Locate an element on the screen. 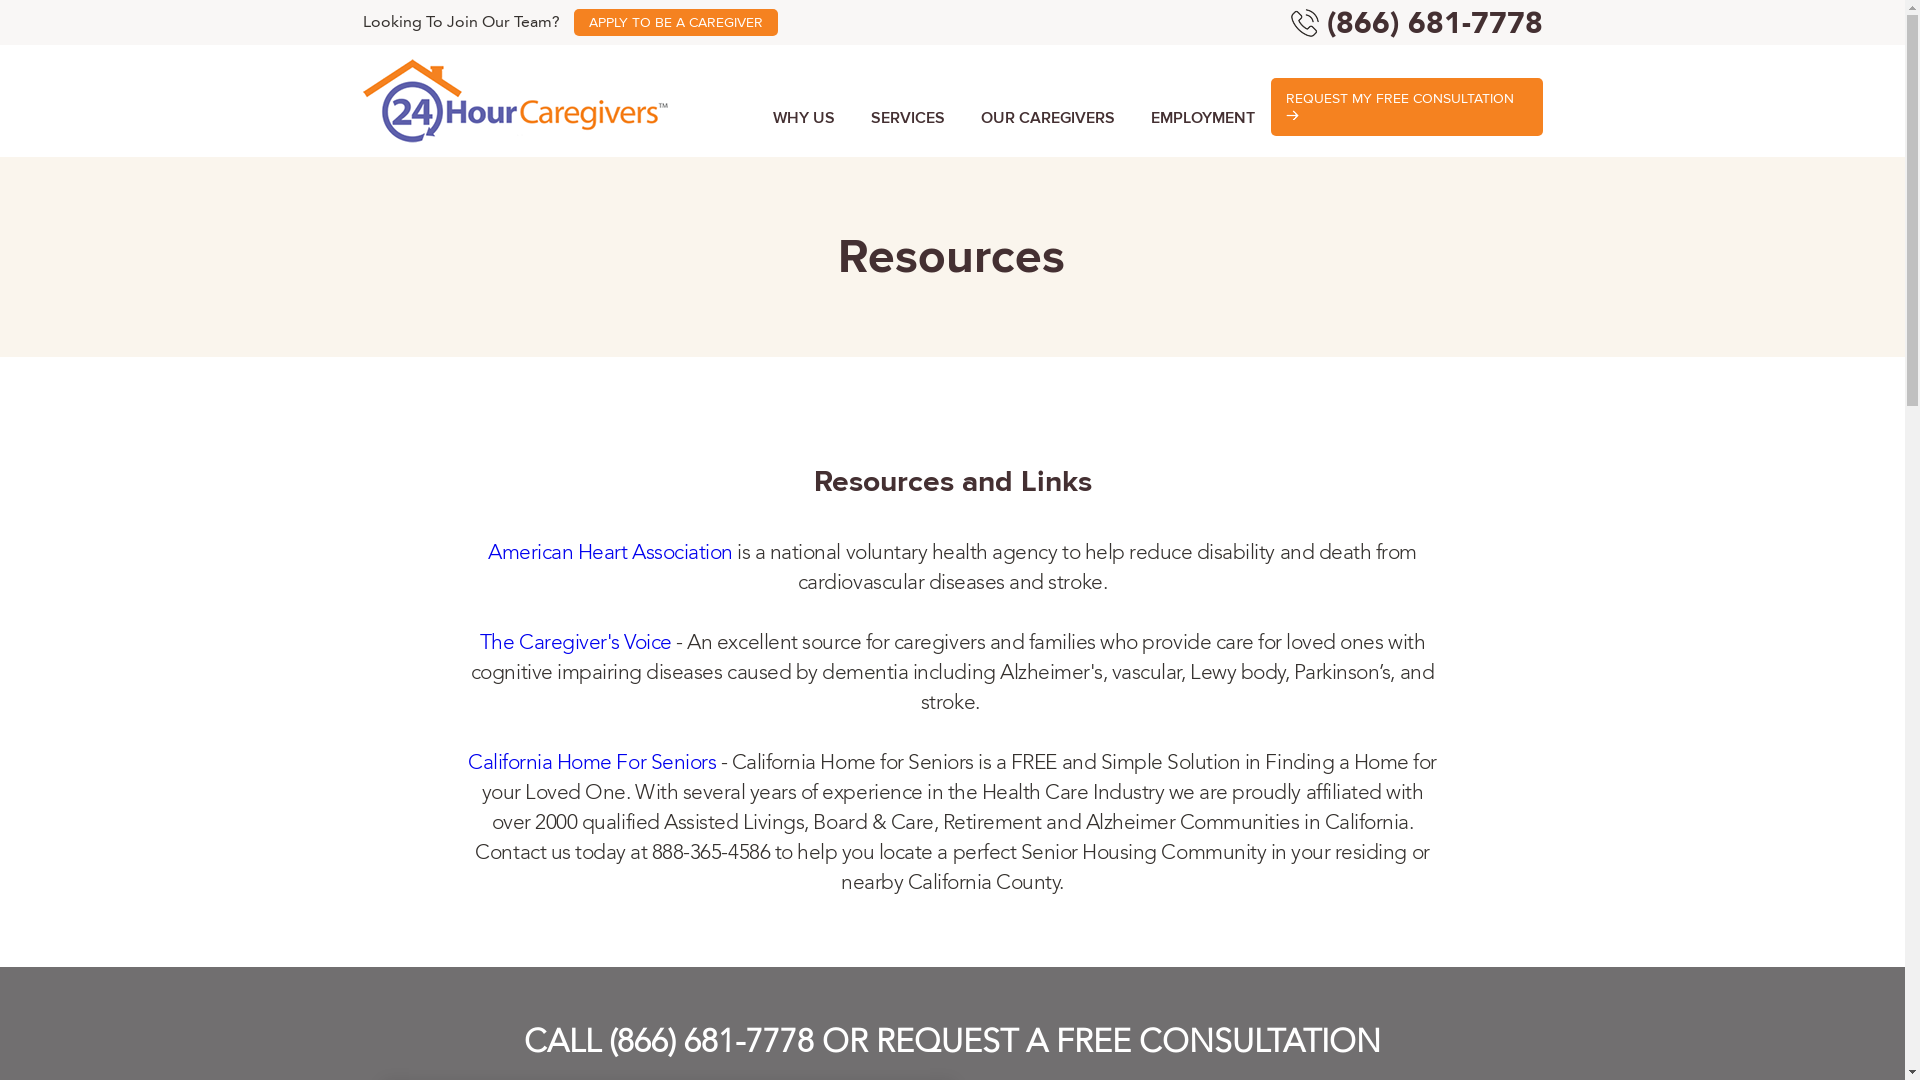  OUR CAREGIVERS is located at coordinates (1047, 118).